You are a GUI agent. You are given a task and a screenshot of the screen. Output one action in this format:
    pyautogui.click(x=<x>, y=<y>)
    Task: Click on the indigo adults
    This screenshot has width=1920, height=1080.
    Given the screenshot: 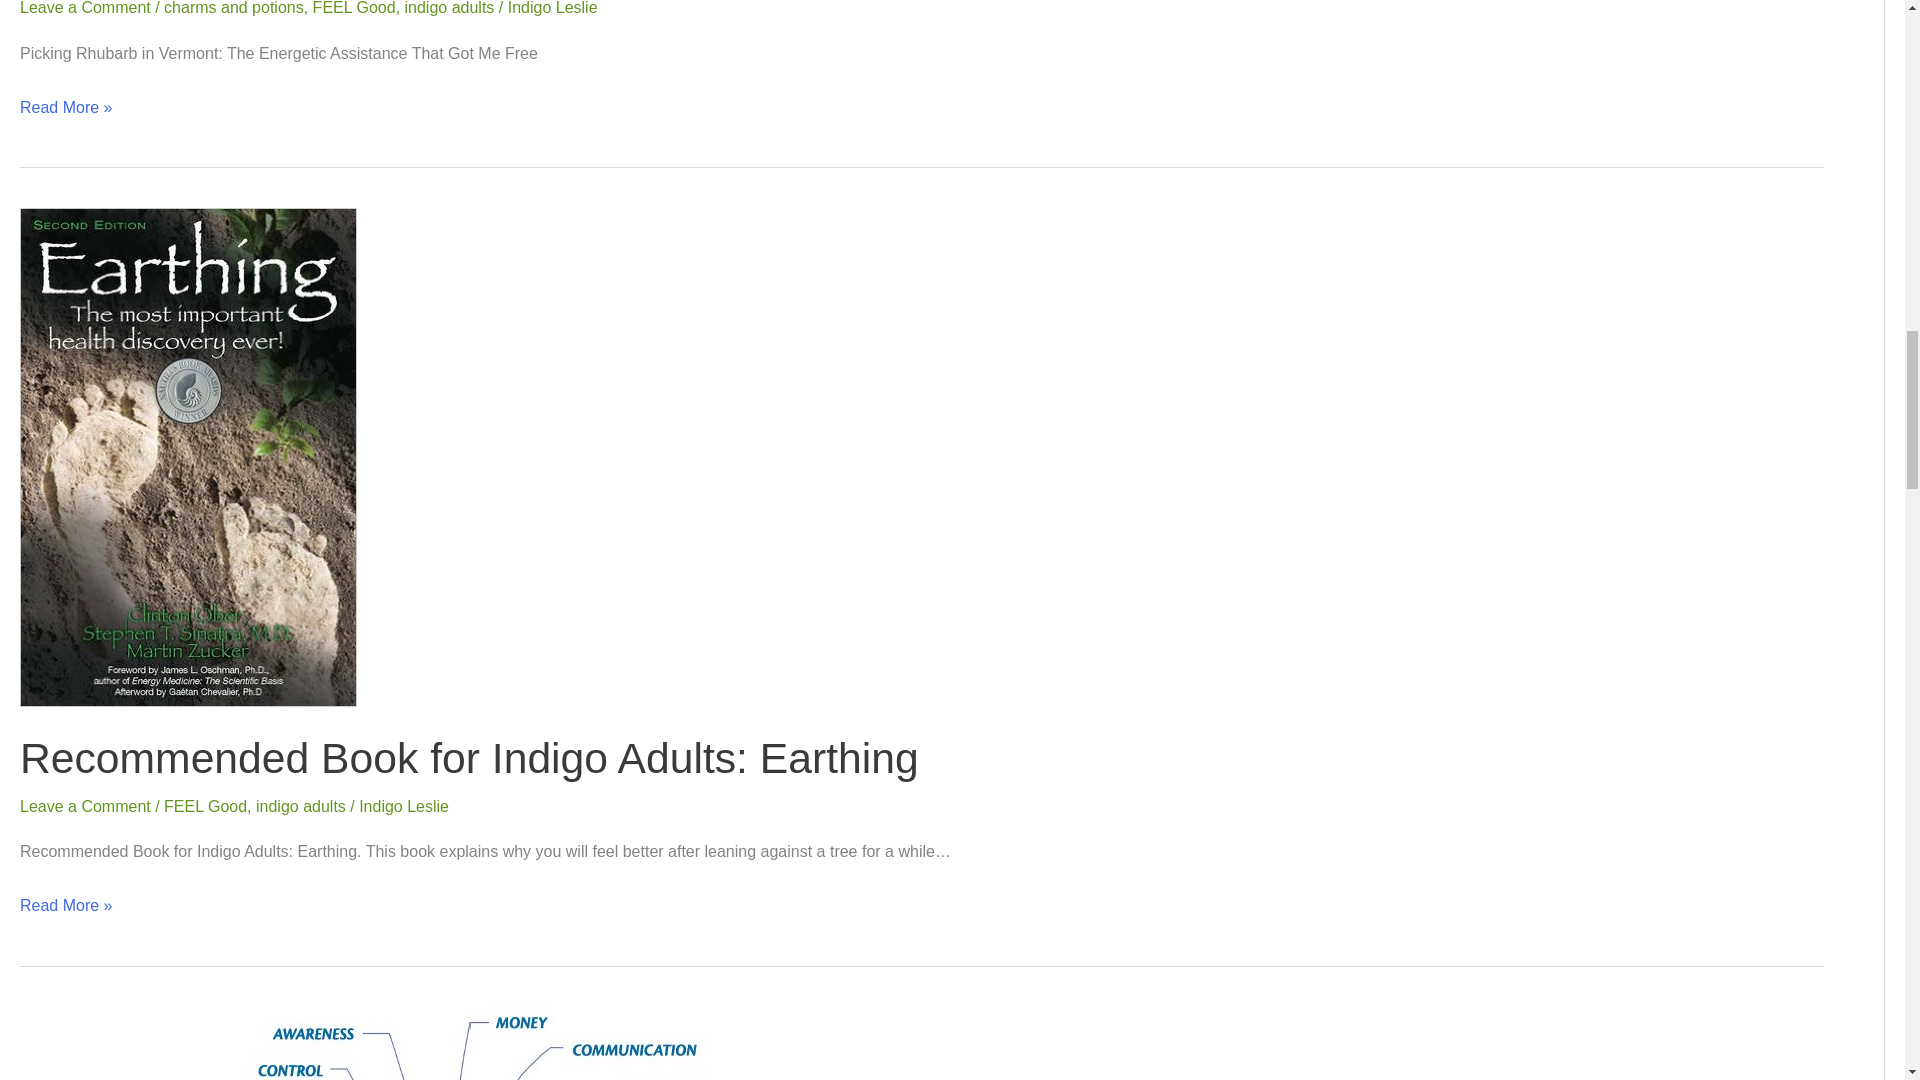 What is the action you would take?
    pyautogui.click(x=300, y=806)
    